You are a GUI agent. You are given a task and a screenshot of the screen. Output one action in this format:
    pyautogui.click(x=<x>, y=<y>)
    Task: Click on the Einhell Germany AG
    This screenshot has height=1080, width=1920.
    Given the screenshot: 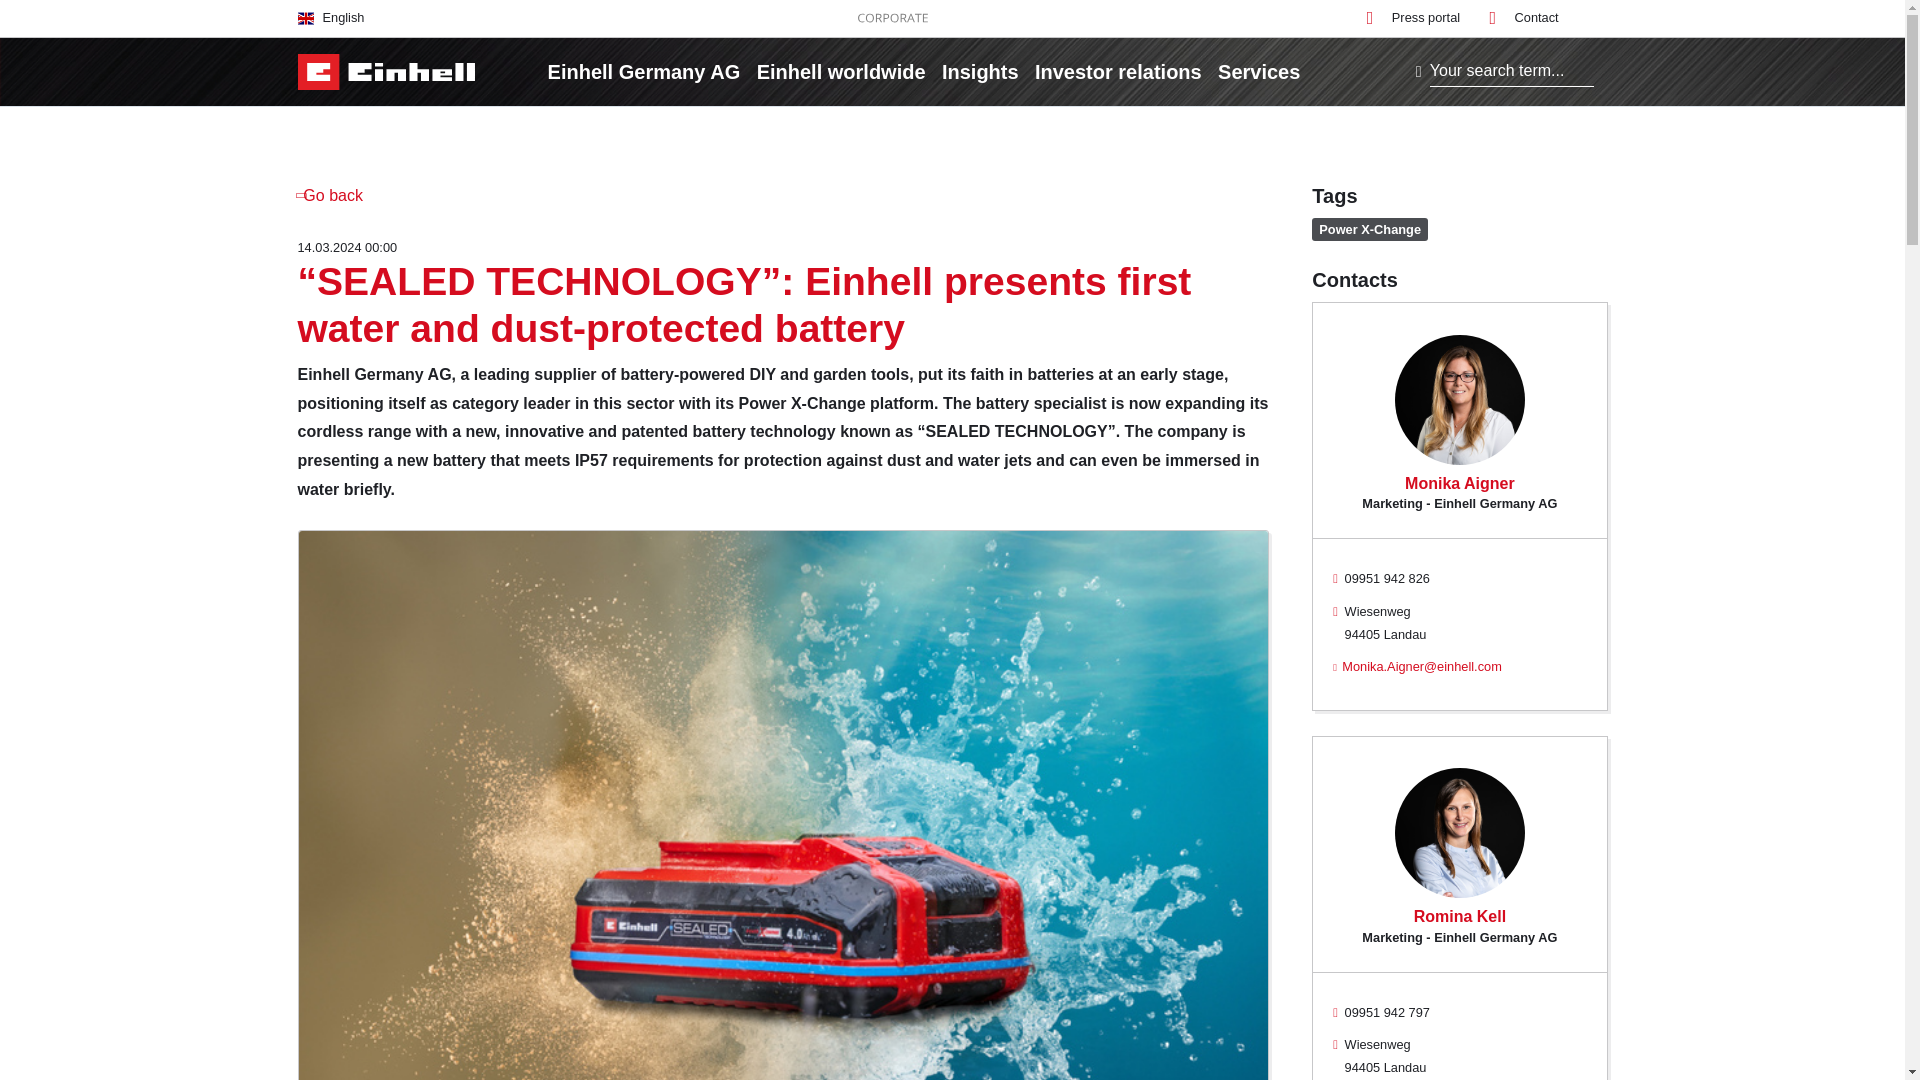 What is the action you would take?
    pyautogui.click(x=644, y=71)
    